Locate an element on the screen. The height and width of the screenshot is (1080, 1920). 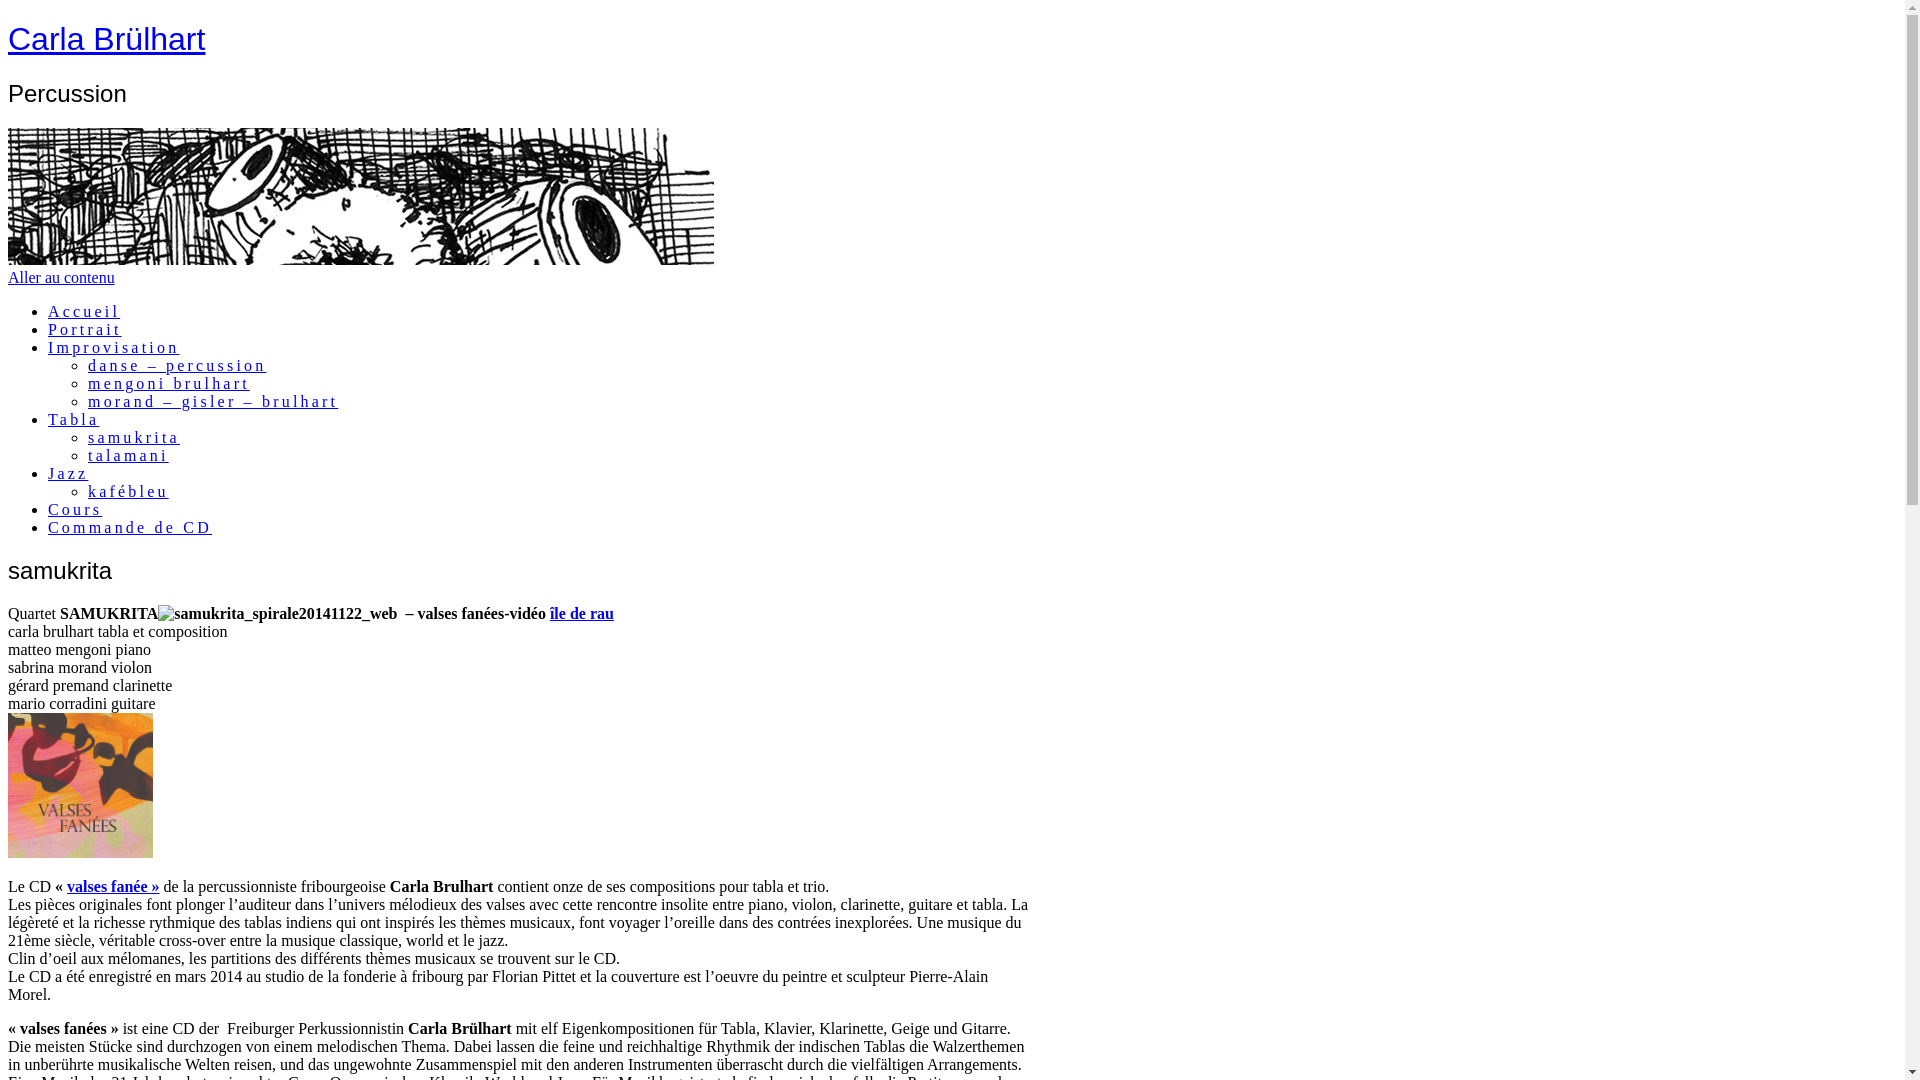
Portrait is located at coordinates (85, 330).